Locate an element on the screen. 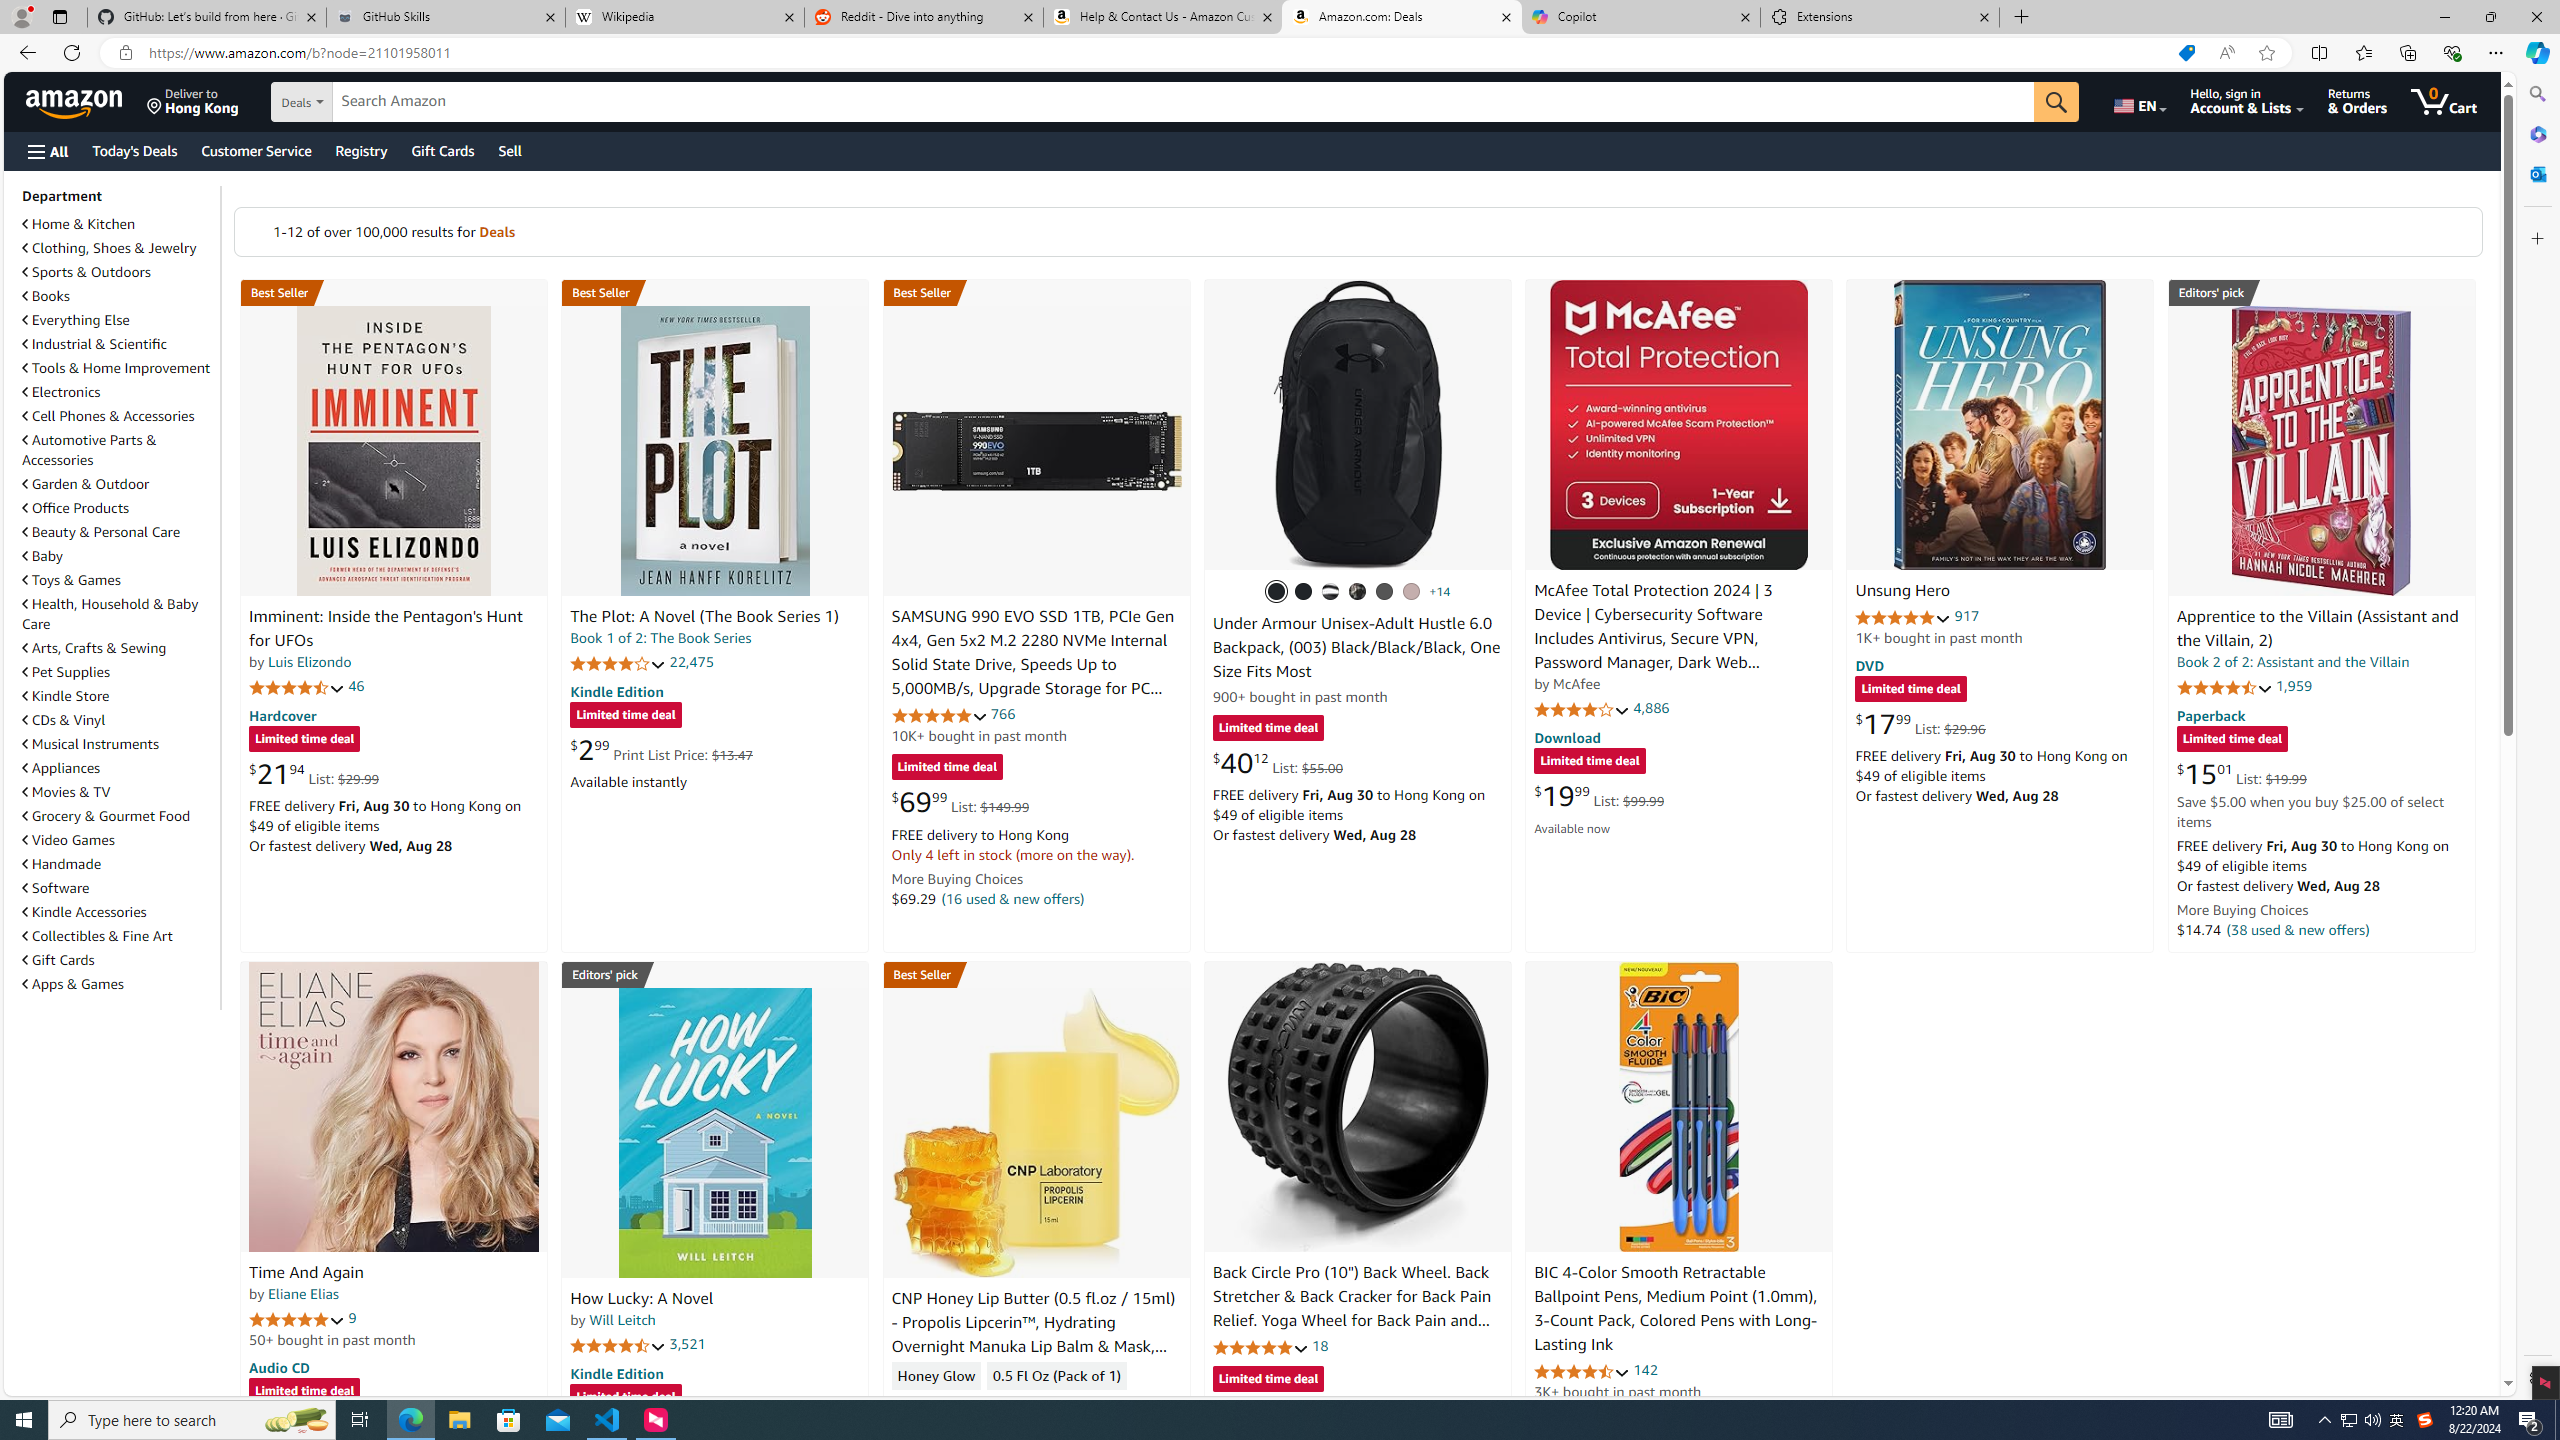  New Tab is located at coordinates (2021, 17).